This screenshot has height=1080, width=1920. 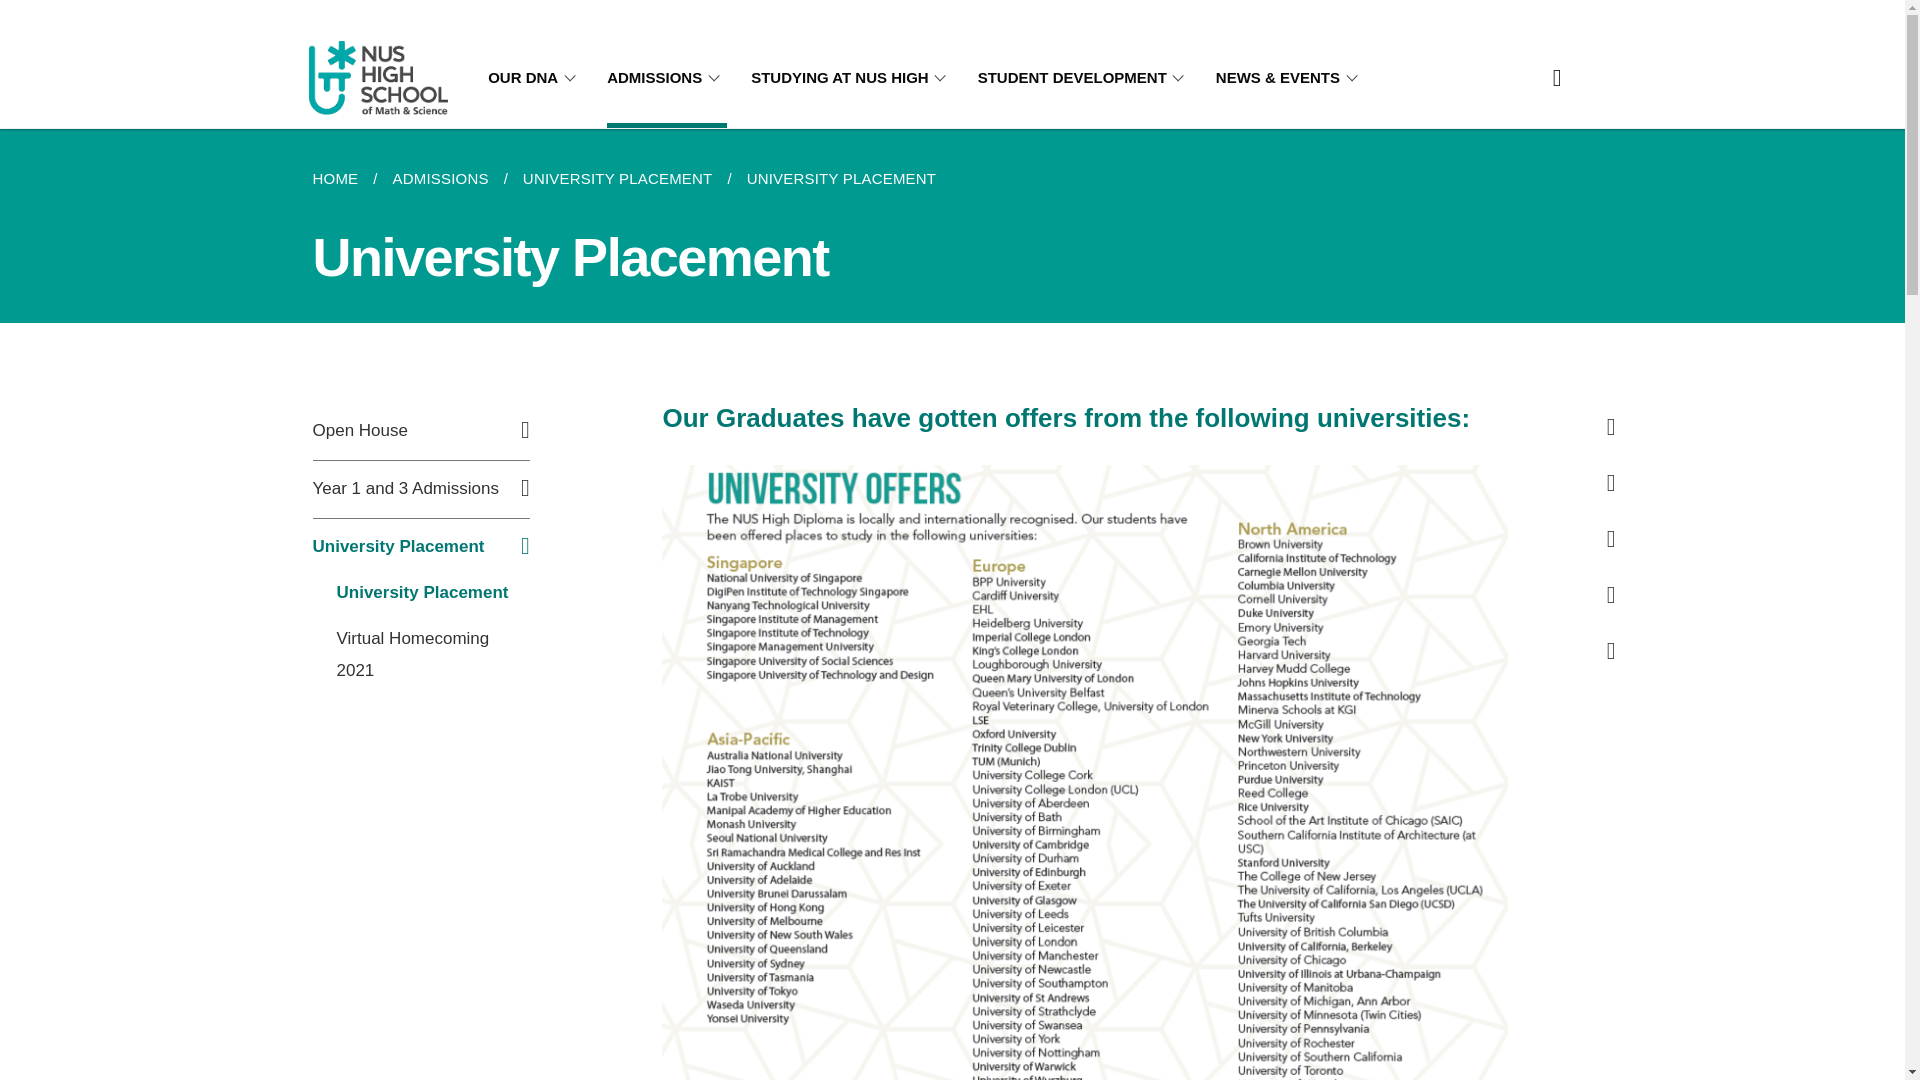 What do you see at coordinates (440, 179) in the screenshot?
I see `ADMISSIONS` at bounding box center [440, 179].